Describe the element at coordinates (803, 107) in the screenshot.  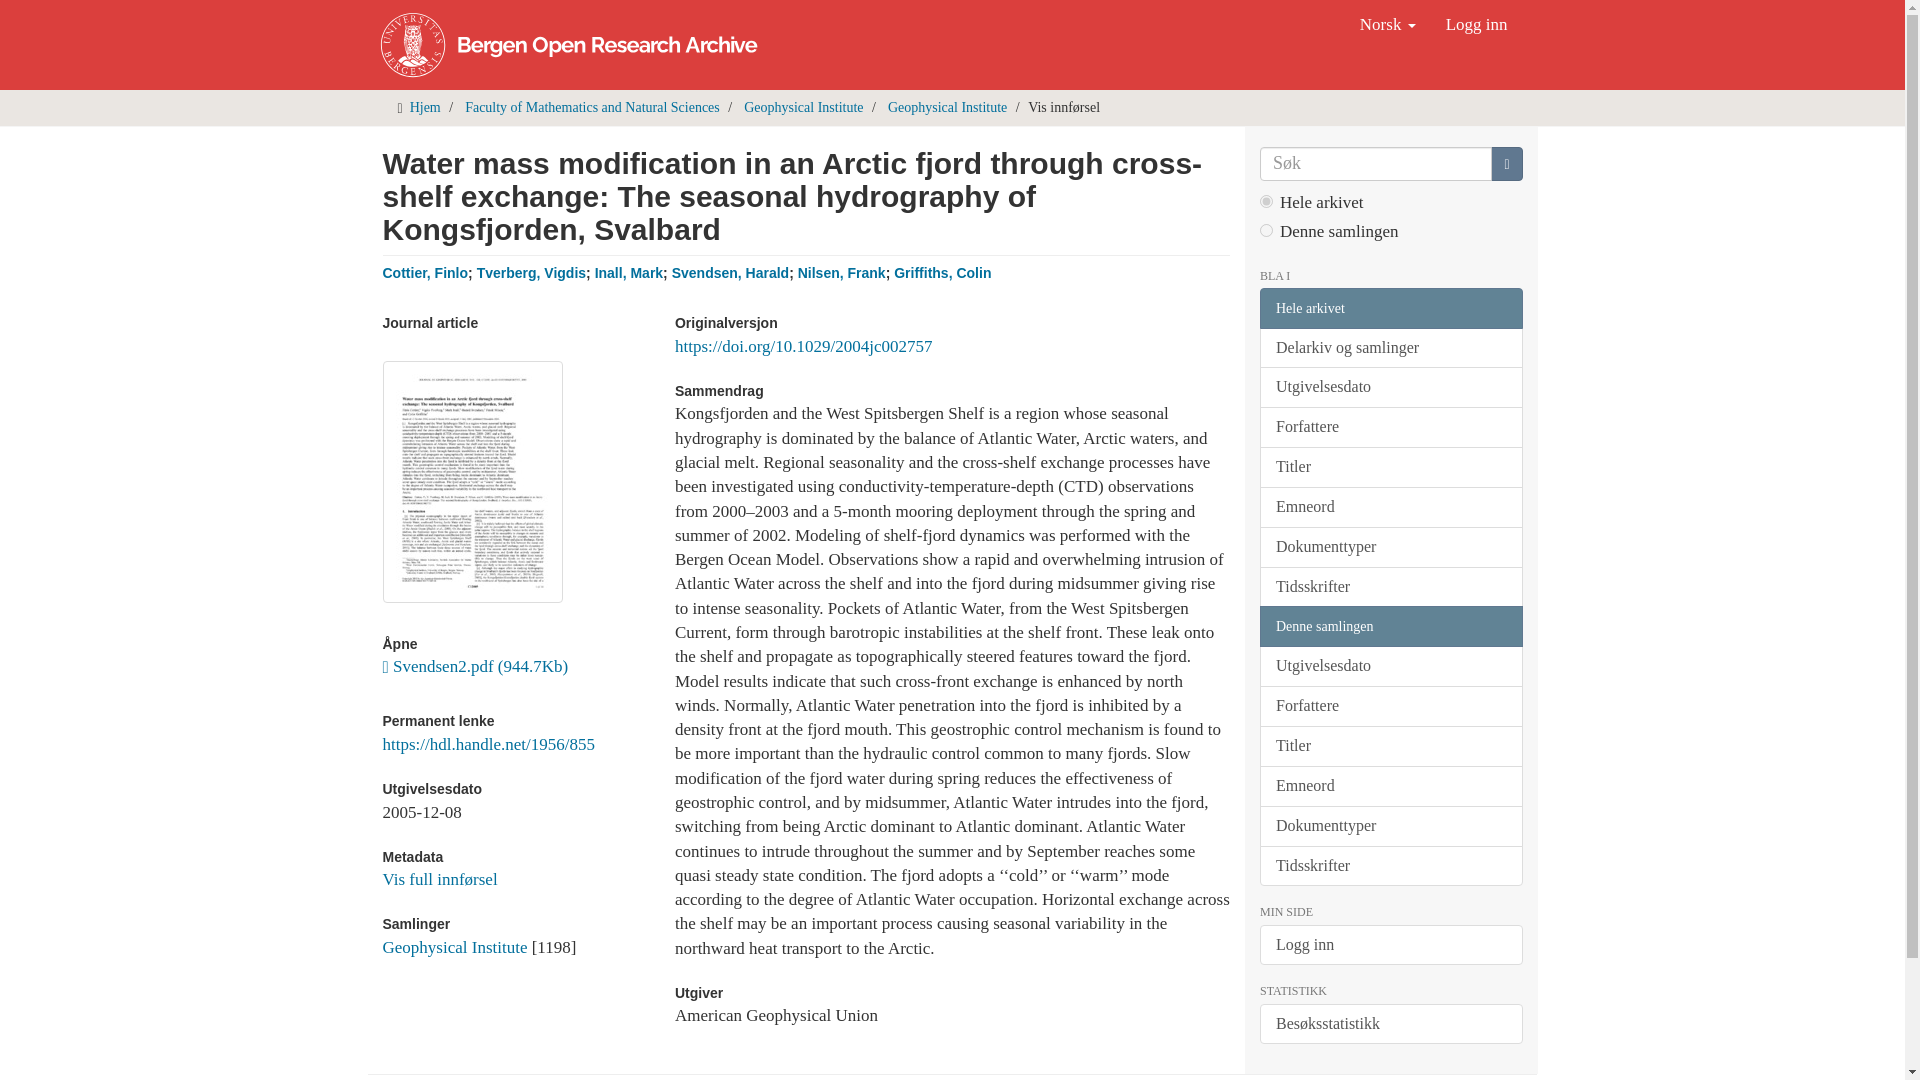
I see `Geophysical Institute` at that location.